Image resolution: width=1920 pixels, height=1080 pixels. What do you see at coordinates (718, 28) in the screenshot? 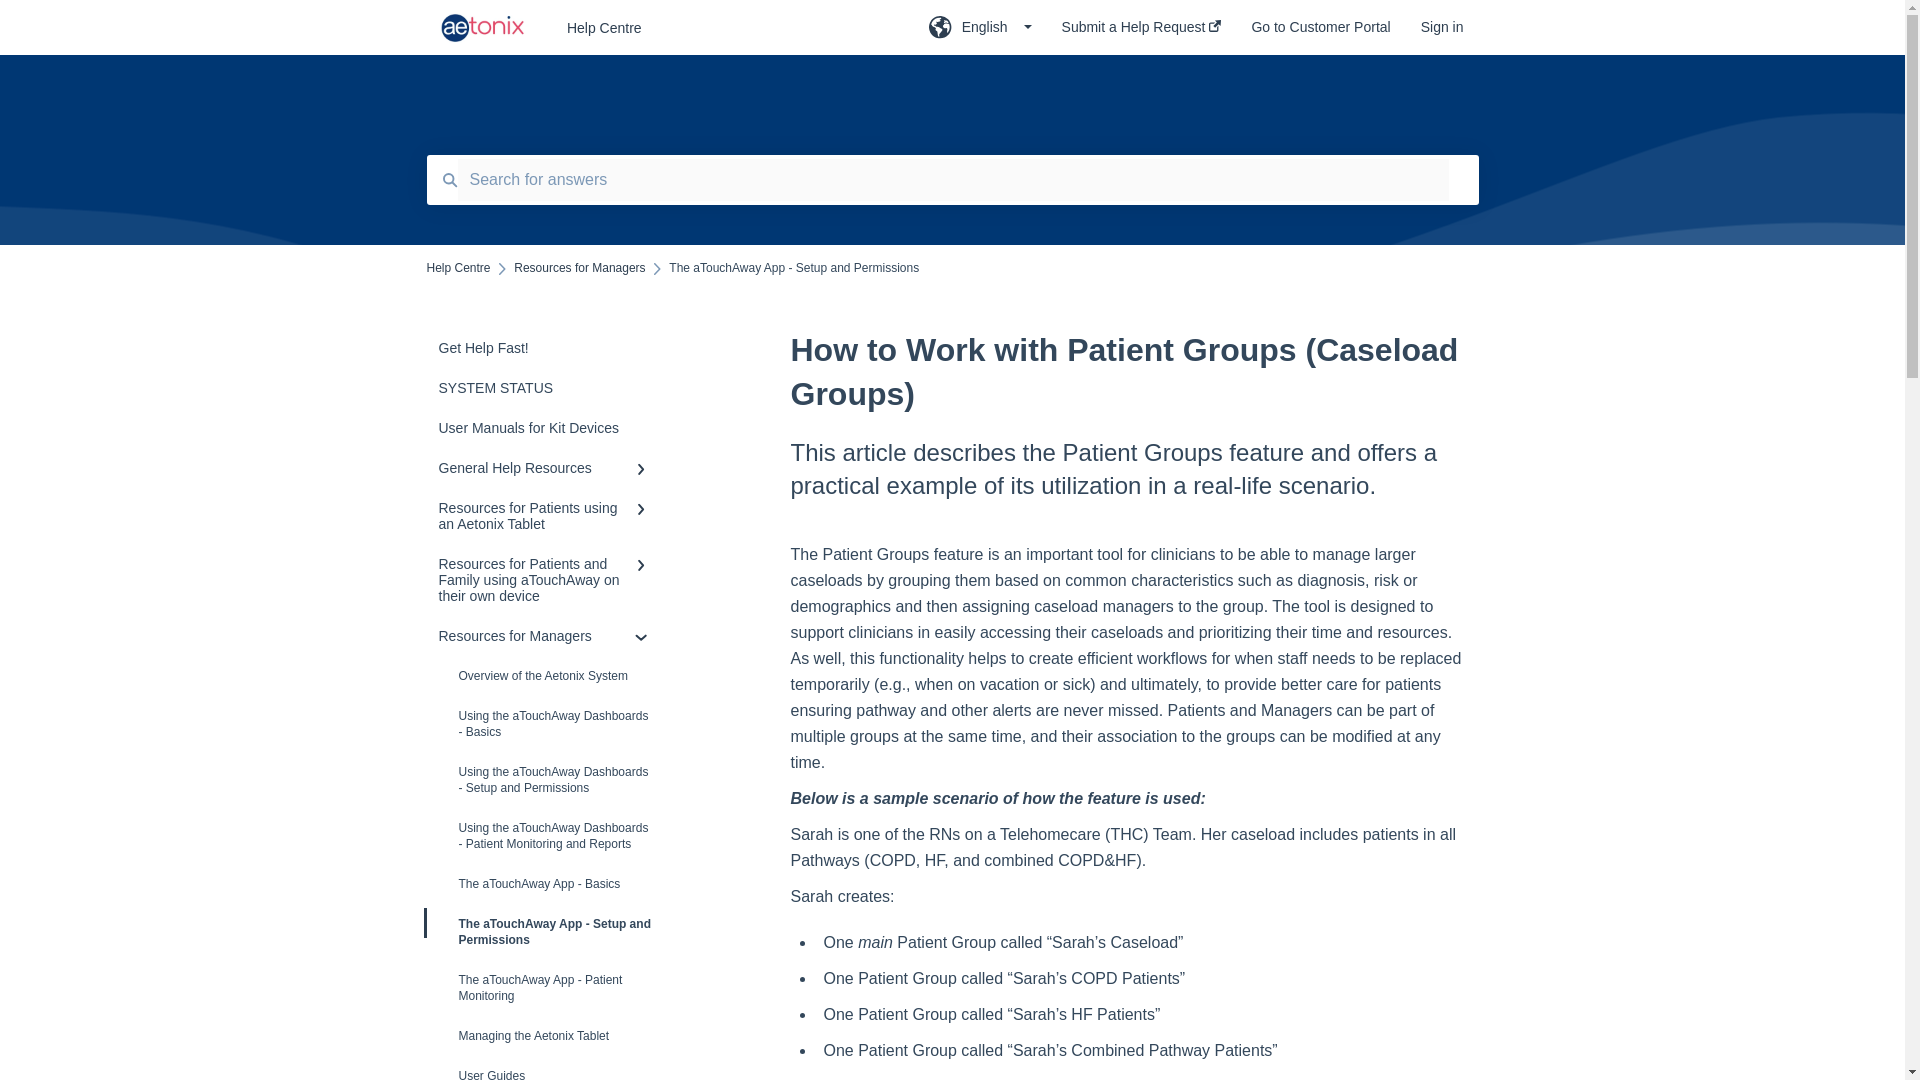
I see `Help Centre` at bounding box center [718, 28].